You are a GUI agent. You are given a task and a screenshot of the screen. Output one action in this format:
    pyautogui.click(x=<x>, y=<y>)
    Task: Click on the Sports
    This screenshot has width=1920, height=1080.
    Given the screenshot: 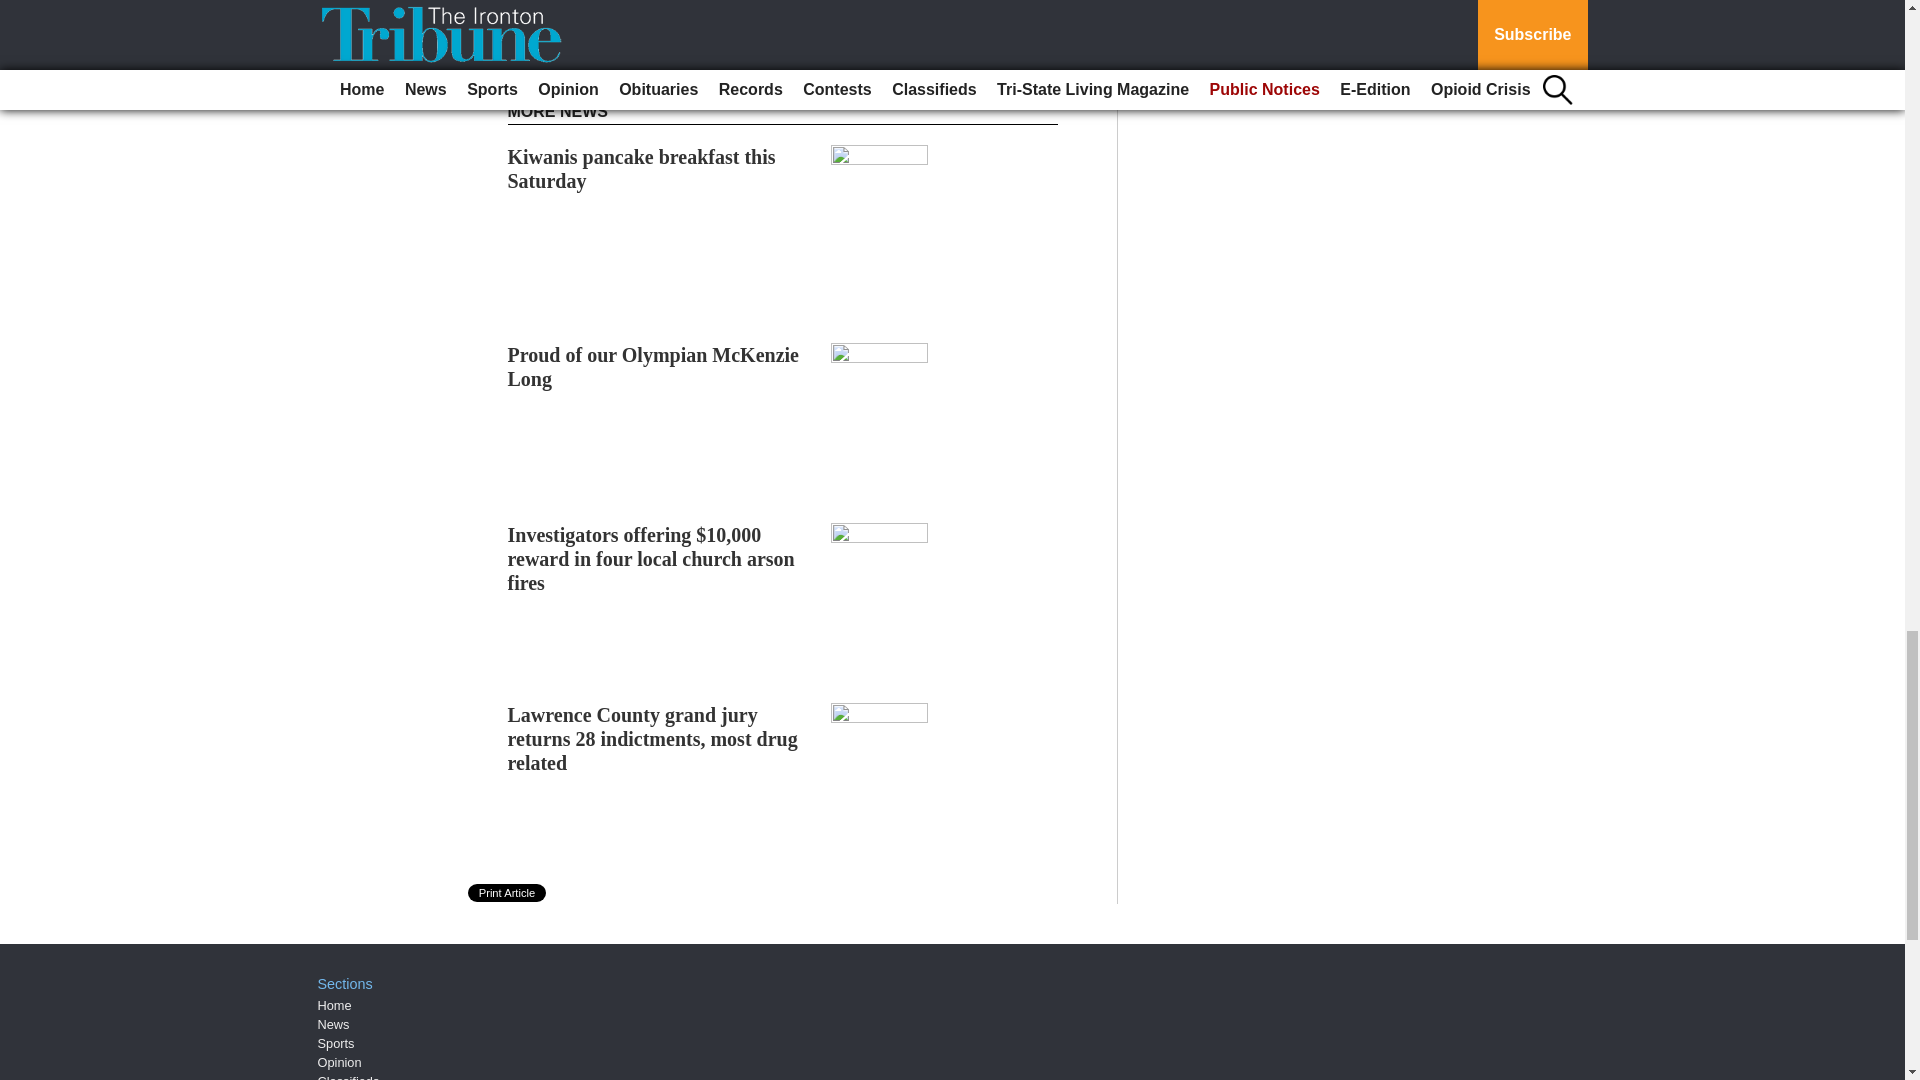 What is the action you would take?
    pyautogui.click(x=336, y=1042)
    